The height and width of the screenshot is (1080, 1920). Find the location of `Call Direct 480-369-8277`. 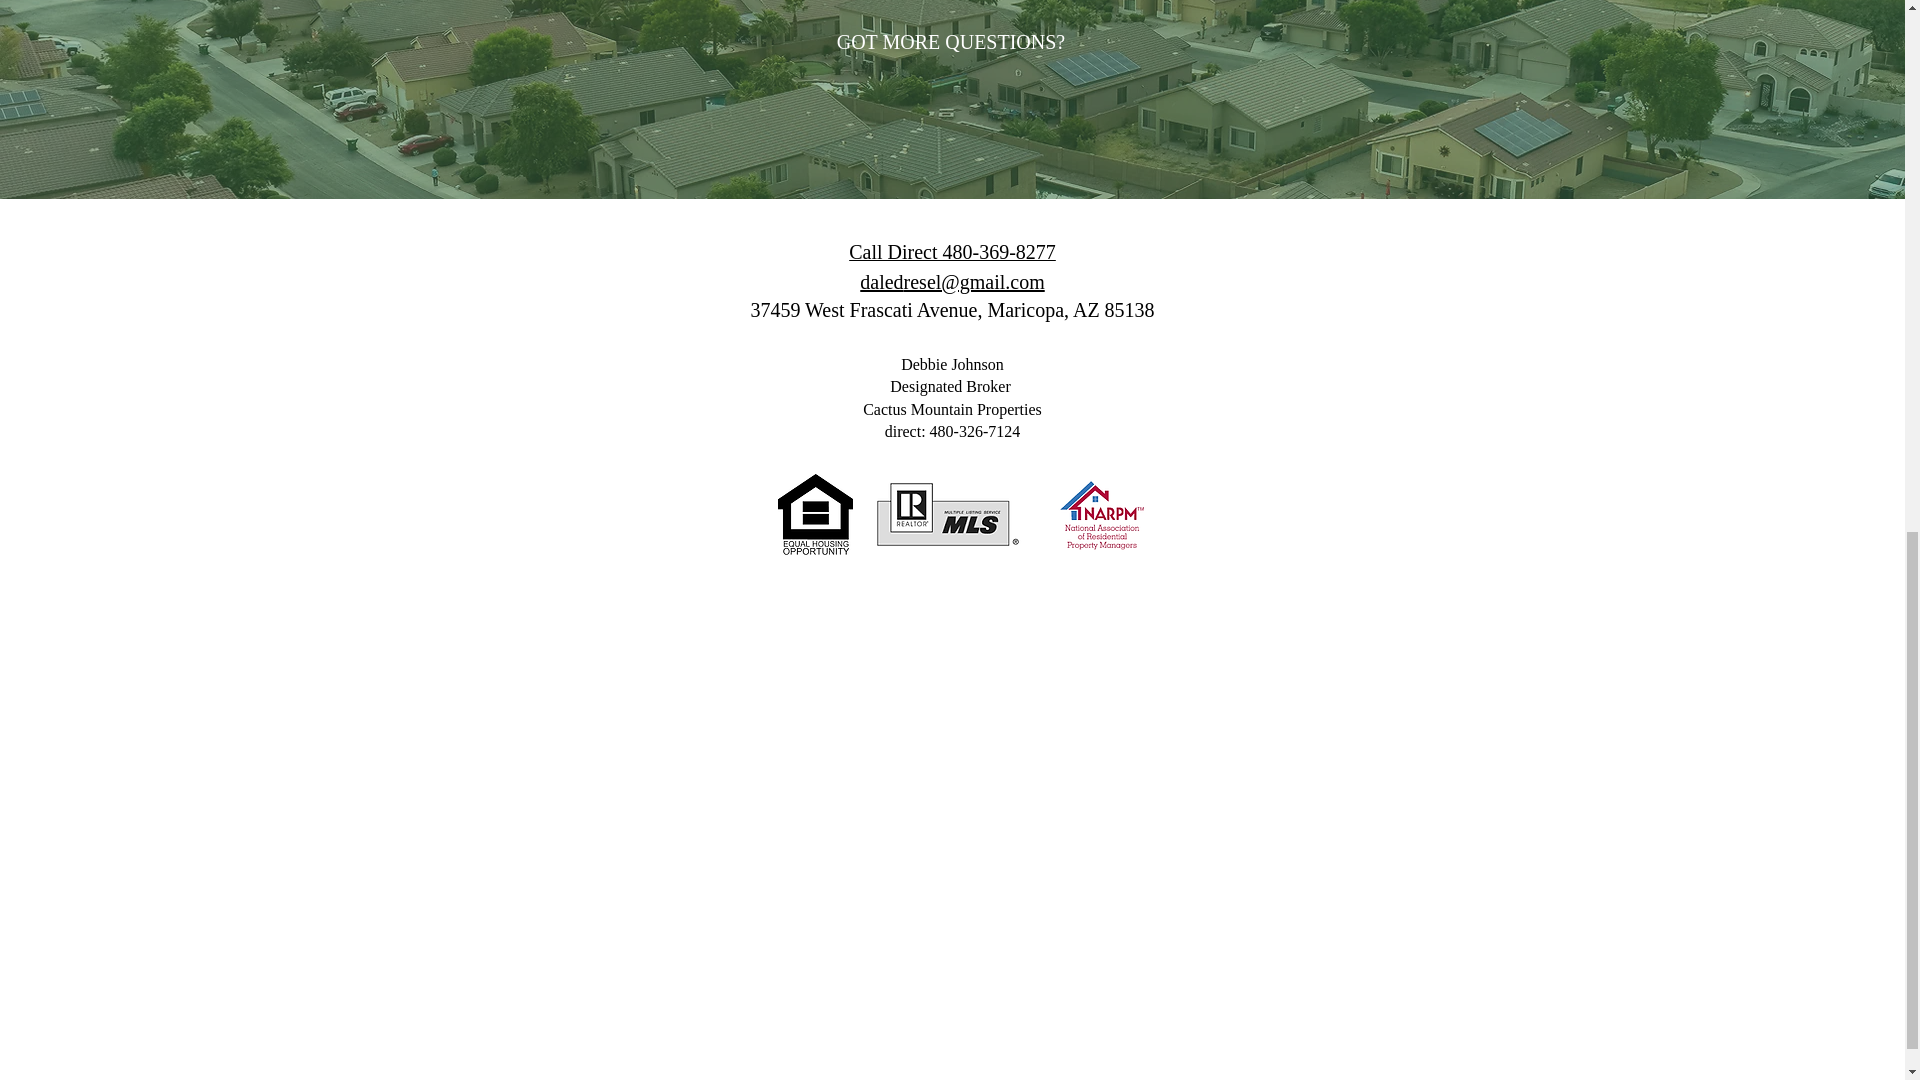

Call Direct 480-369-8277 is located at coordinates (952, 252).